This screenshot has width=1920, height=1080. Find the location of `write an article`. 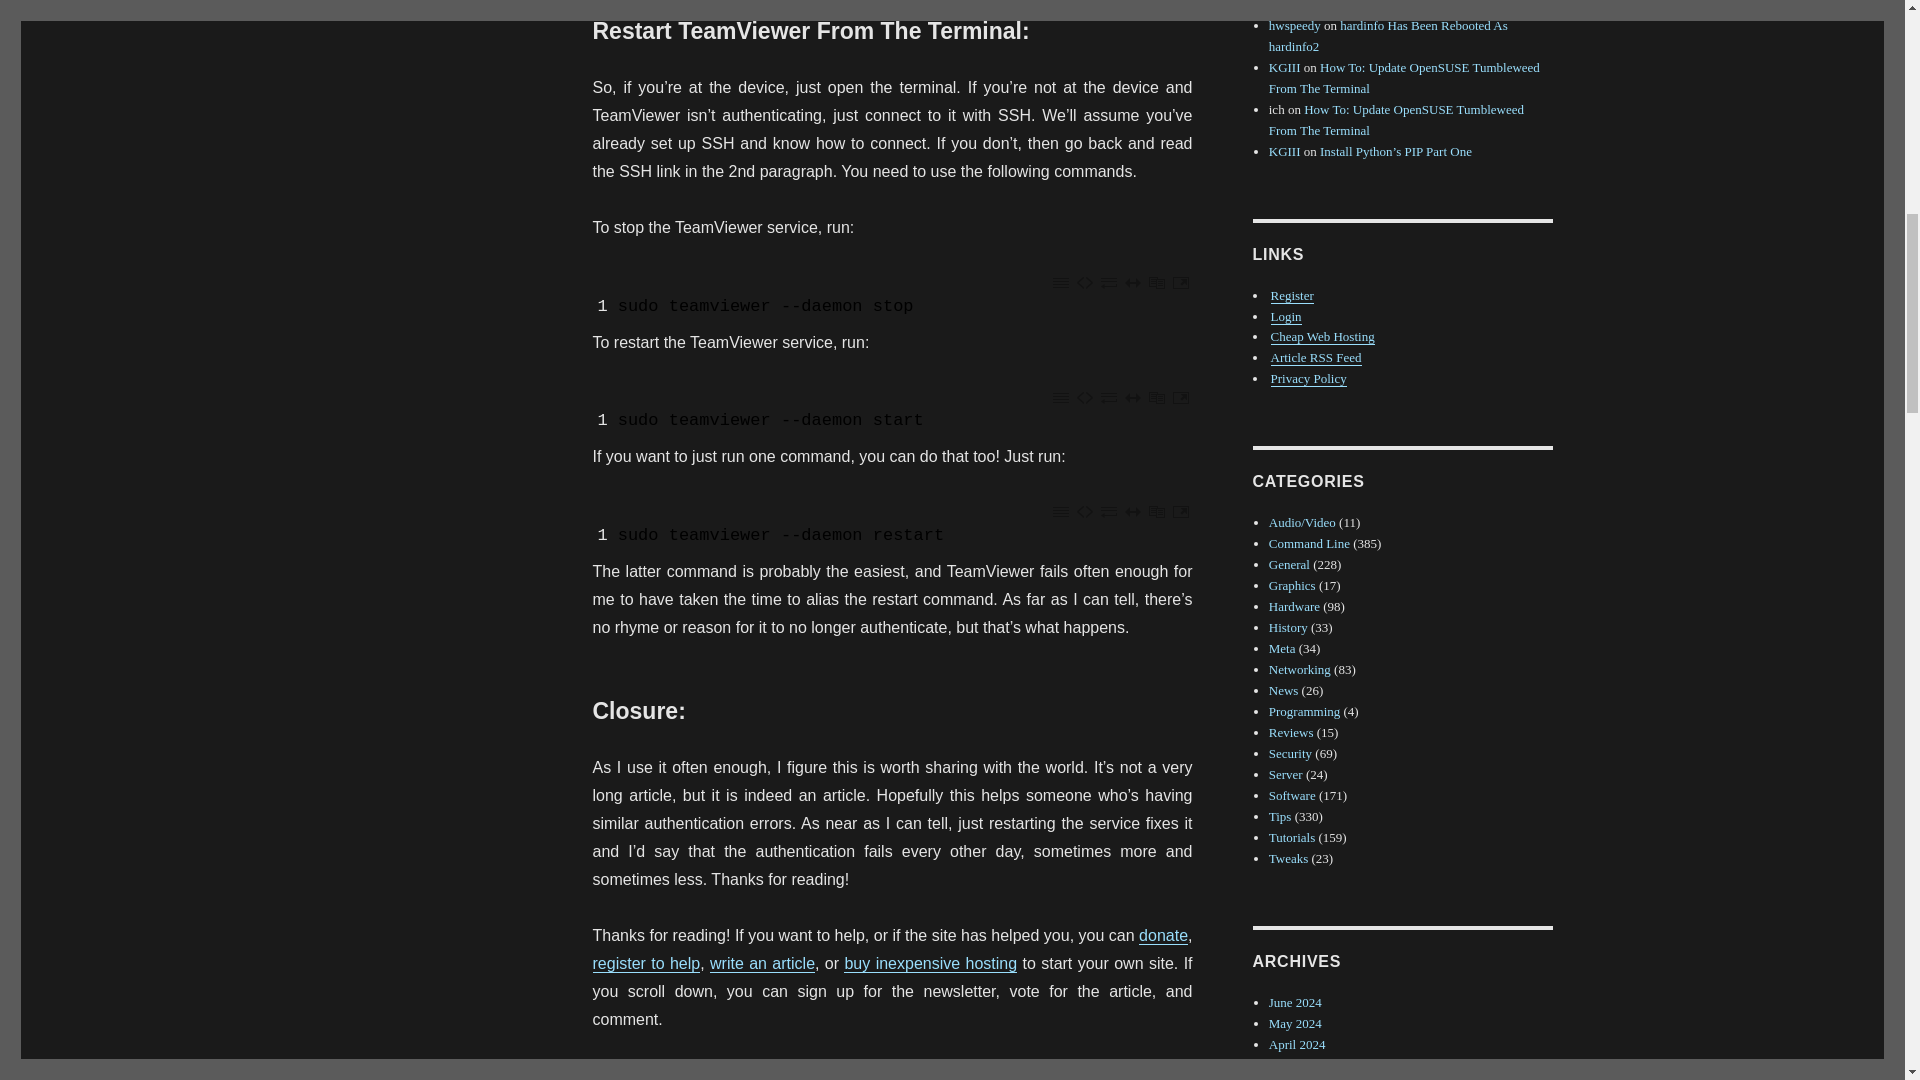

write an article is located at coordinates (762, 963).